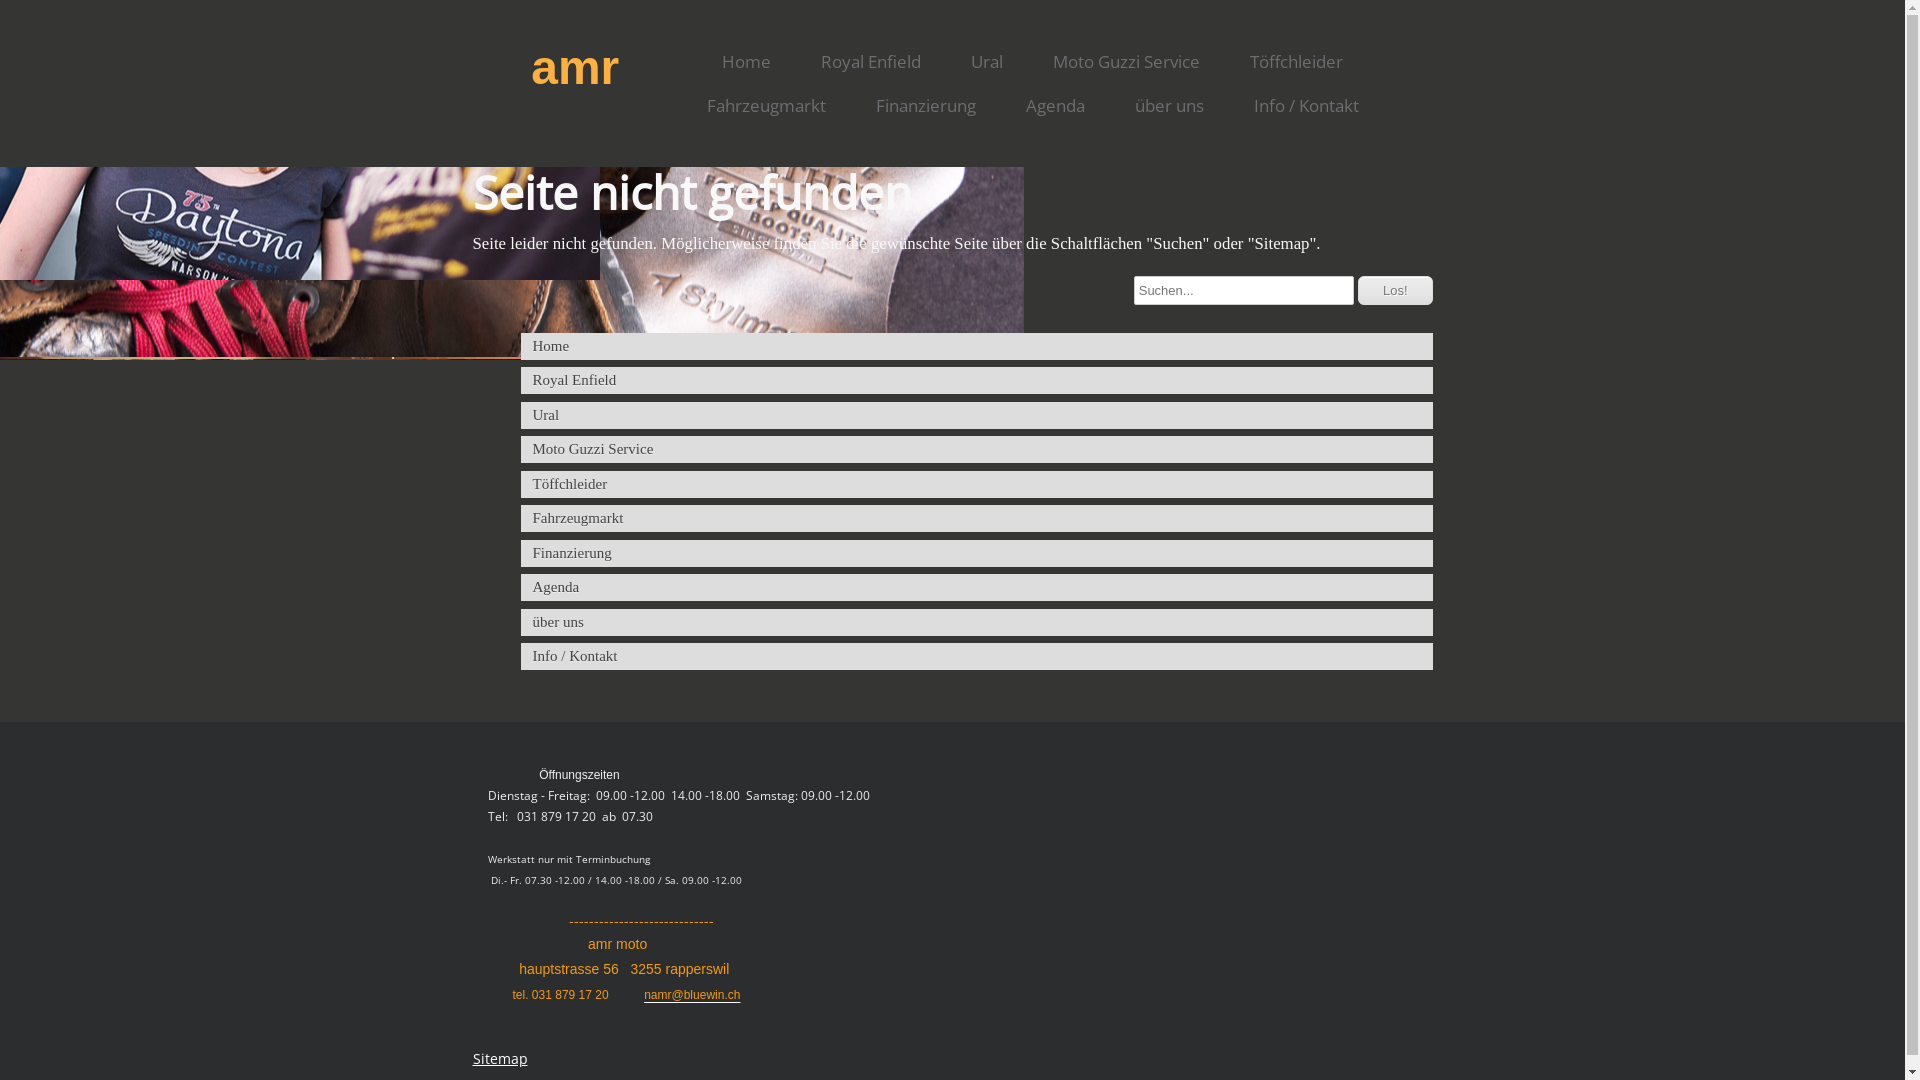 The image size is (1920, 1080). Describe the element at coordinates (976, 380) in the screenshot. I see `Royal Enfield` at that location.